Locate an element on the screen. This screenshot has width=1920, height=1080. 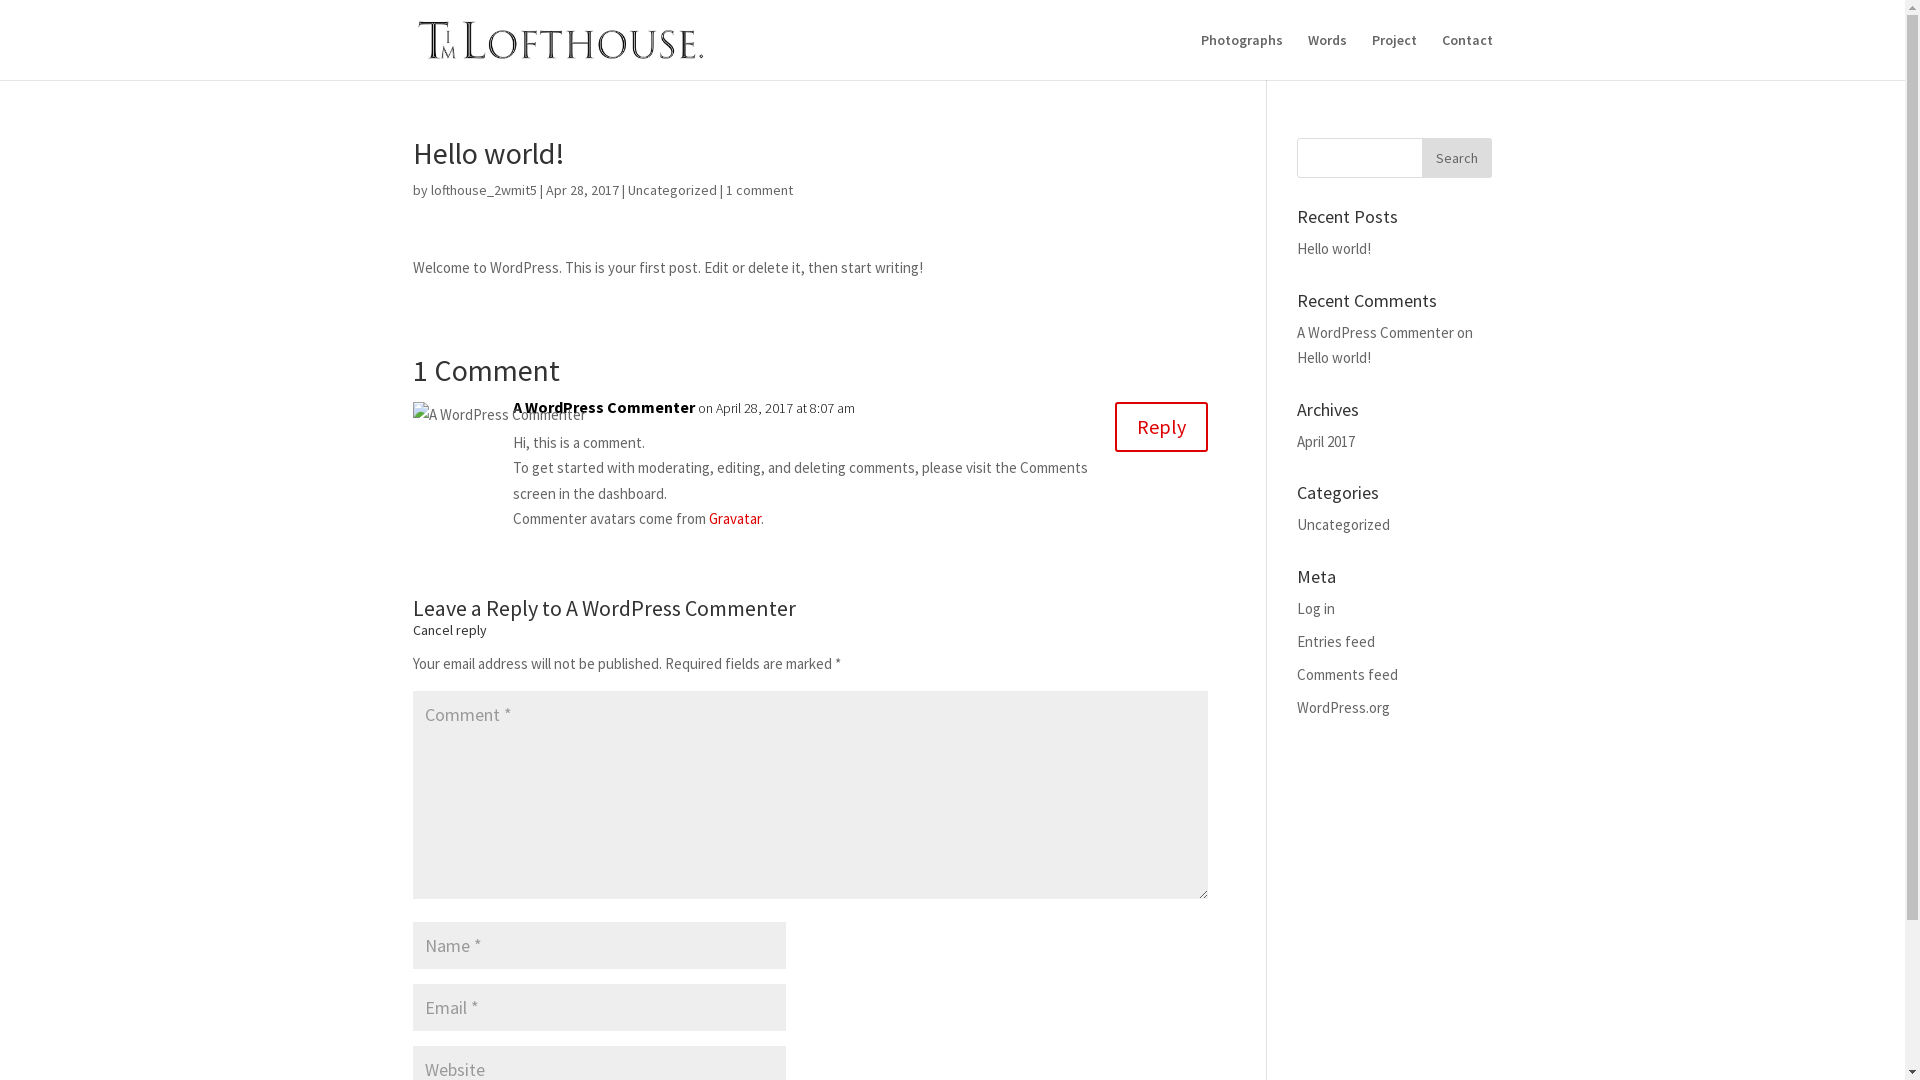
WordPress.org is located at coordinates (1344, 708).